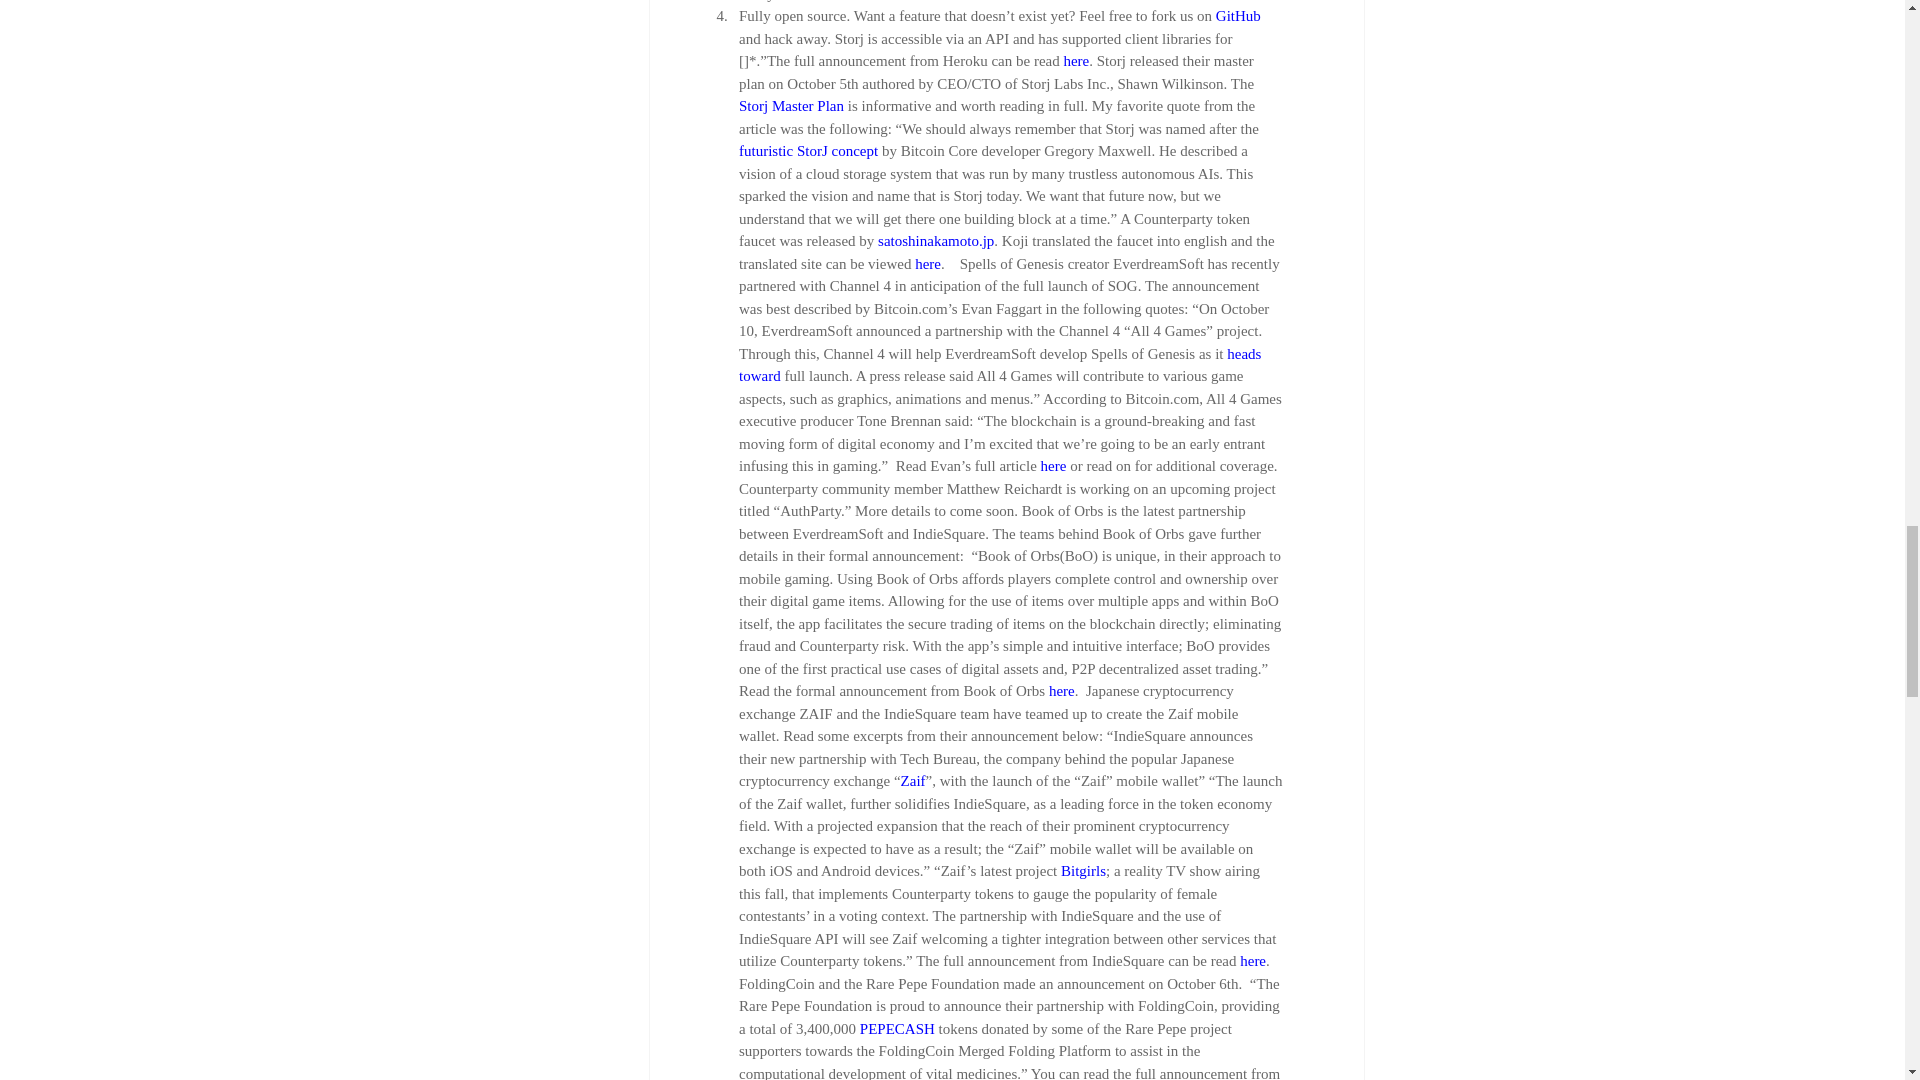 The image size is (1920, 1080). Describe the element at coordinates (912, 781) in the screenshot. I see `Zaif` at that location.